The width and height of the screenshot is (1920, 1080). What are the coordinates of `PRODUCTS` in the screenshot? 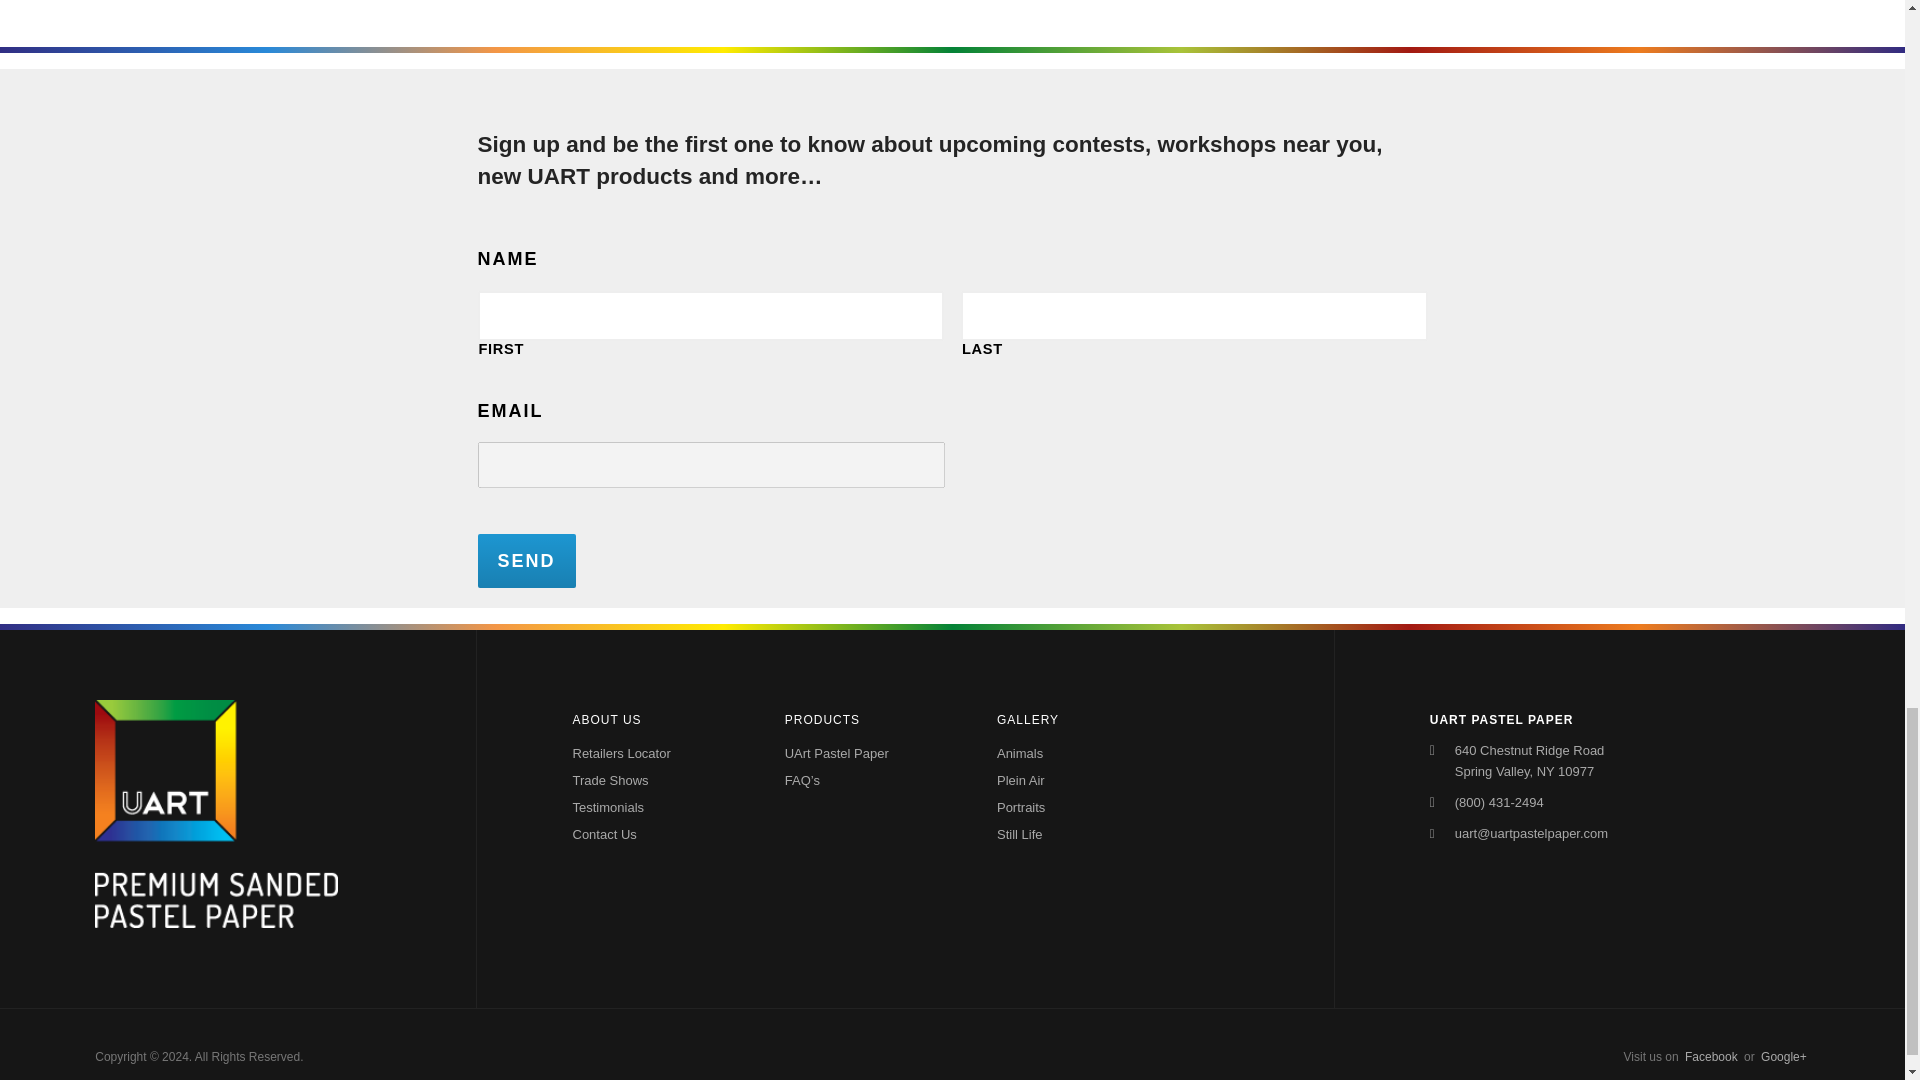 It's located at (868, 719).